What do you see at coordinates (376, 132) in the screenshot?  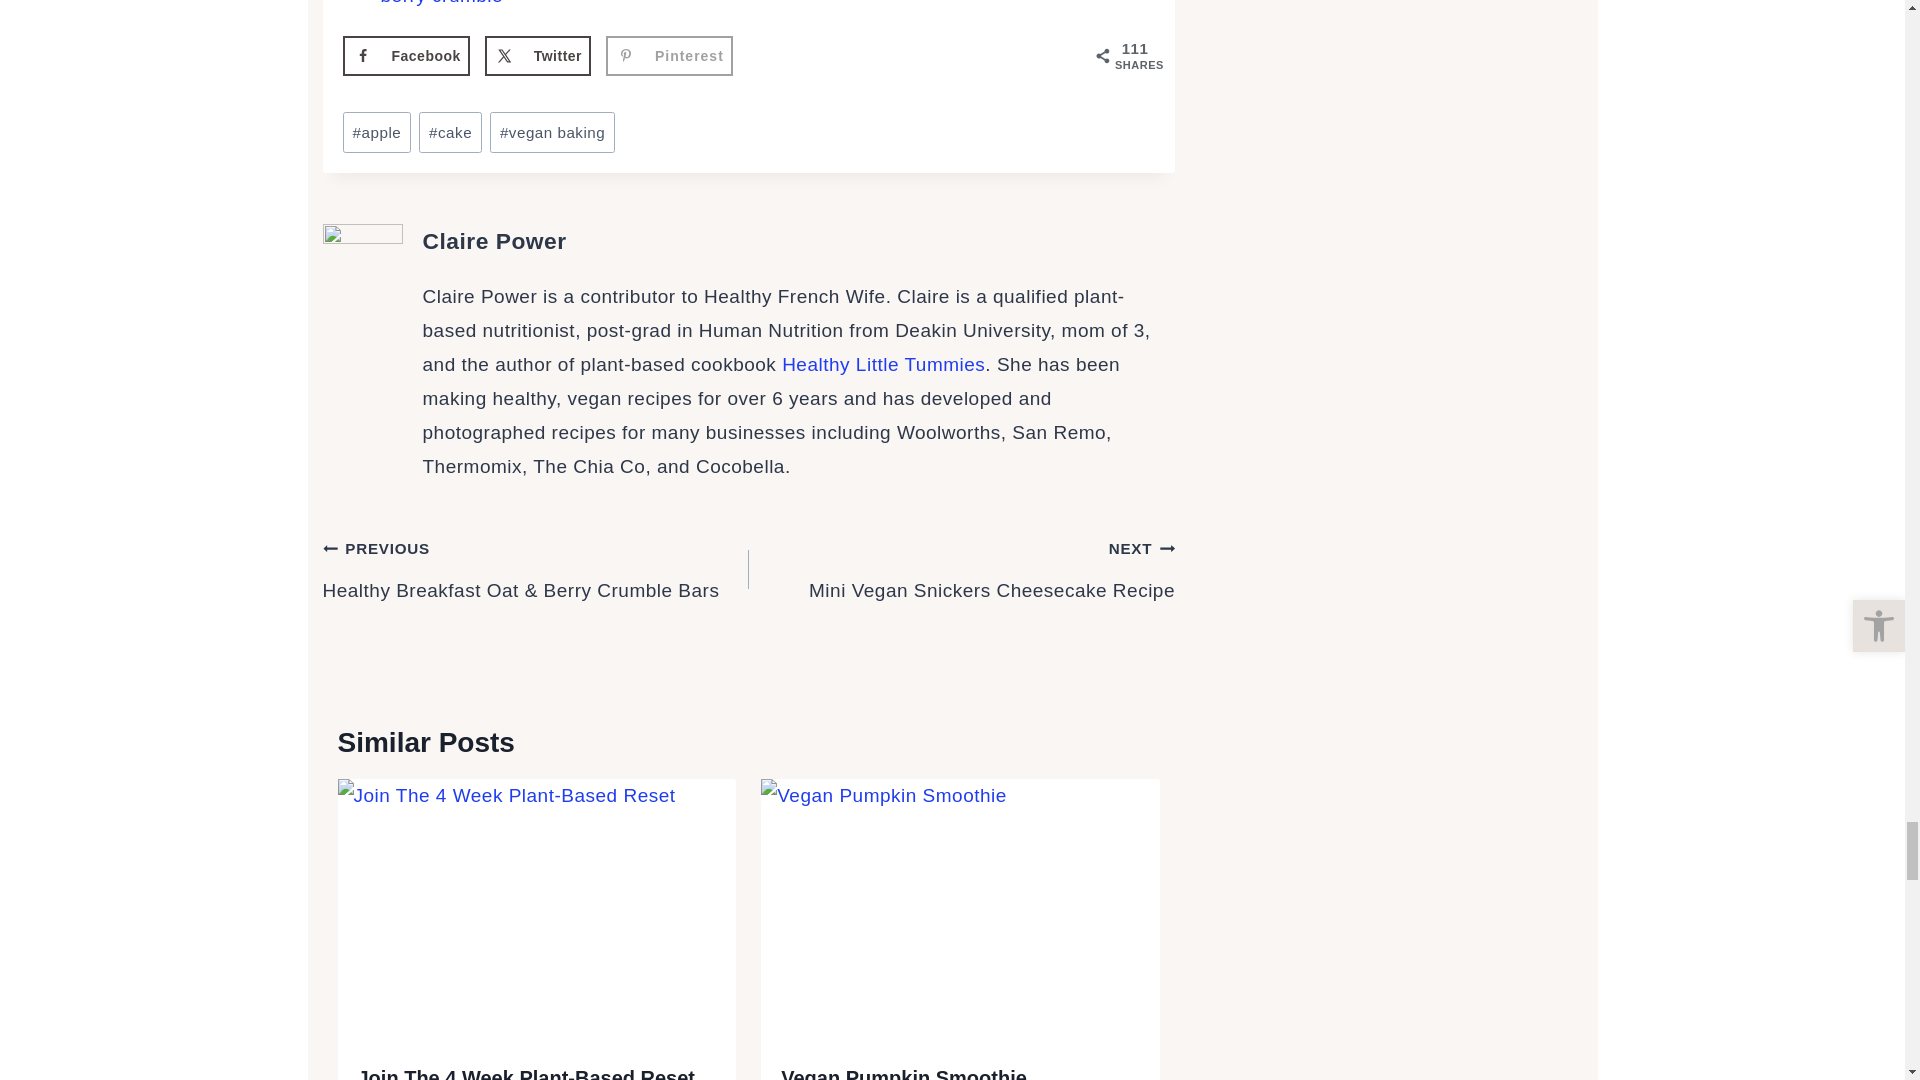 I see `apple` at bounding box center [376, 132].